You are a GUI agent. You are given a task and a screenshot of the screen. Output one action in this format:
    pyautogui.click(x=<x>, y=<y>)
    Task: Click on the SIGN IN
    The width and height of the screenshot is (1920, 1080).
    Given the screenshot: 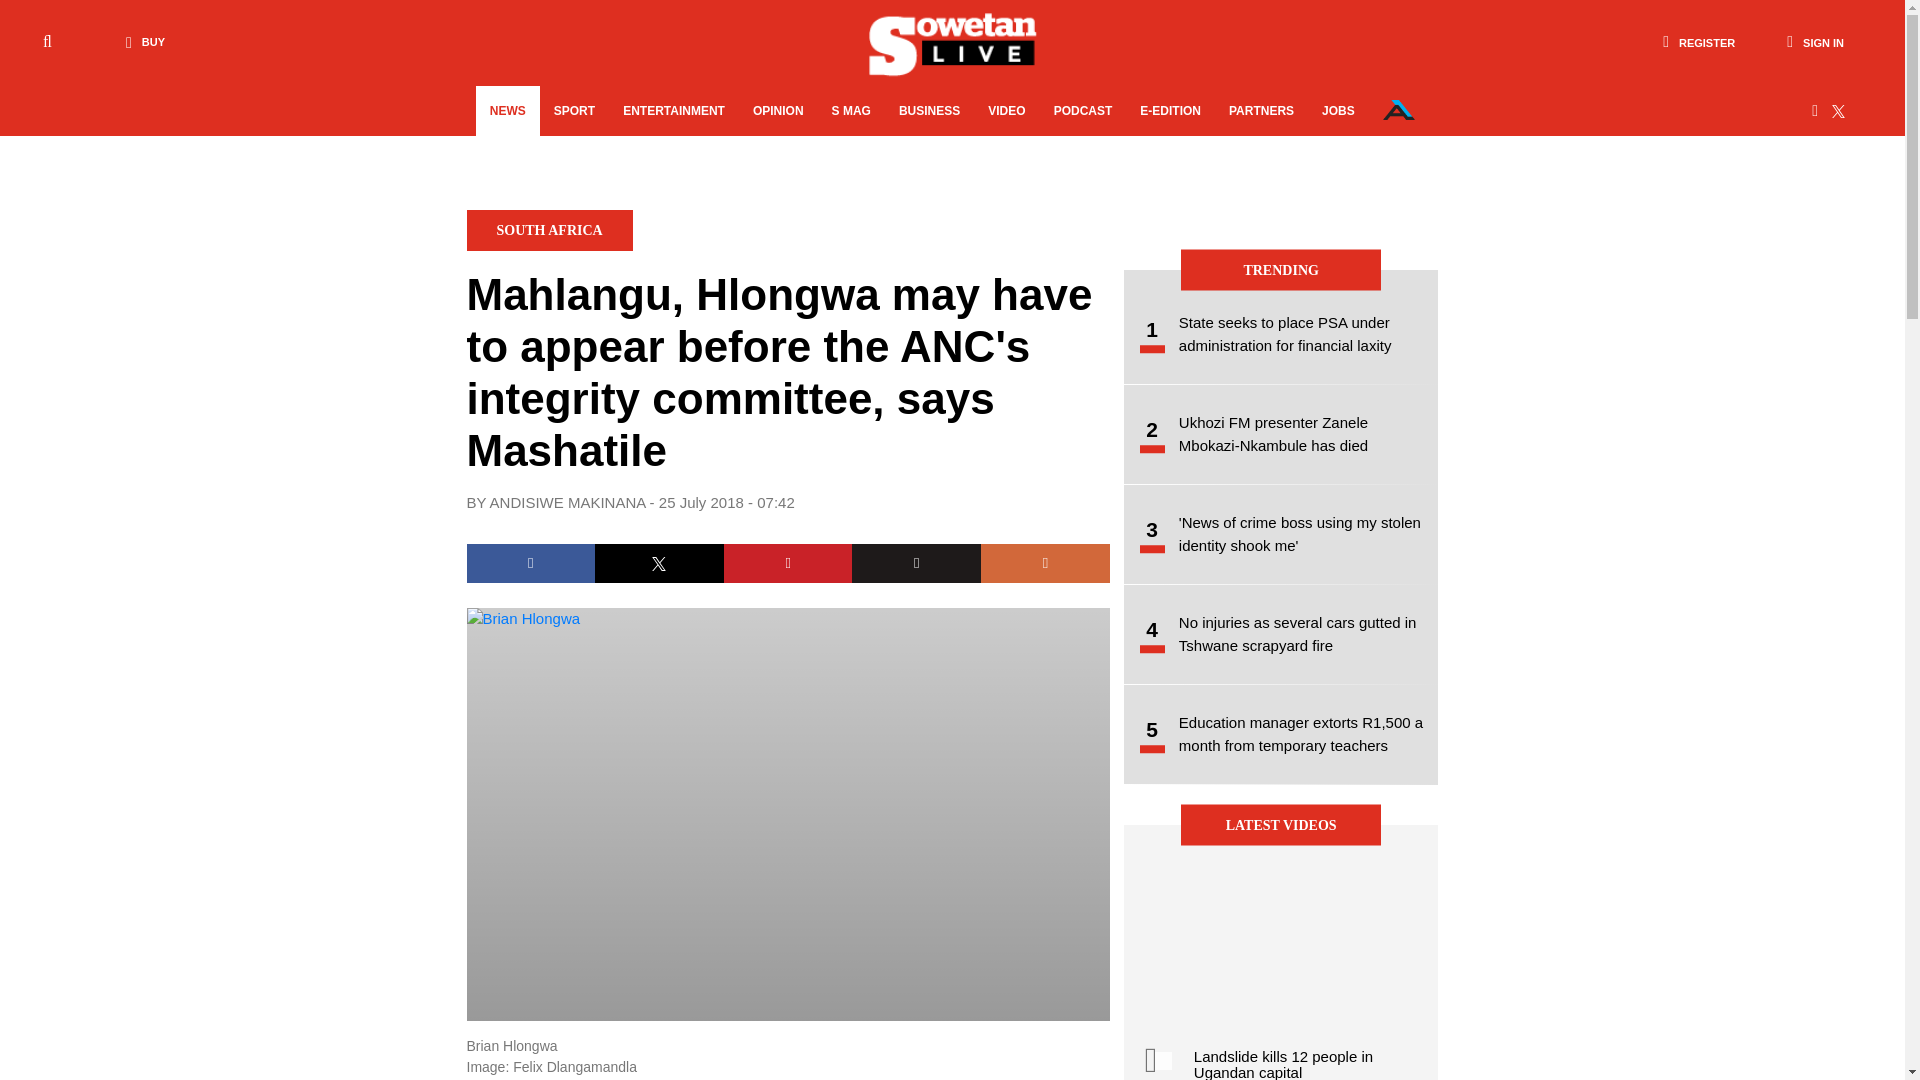 What is the action you would take?
    pyautogui.click(x=1815, y=42)
    